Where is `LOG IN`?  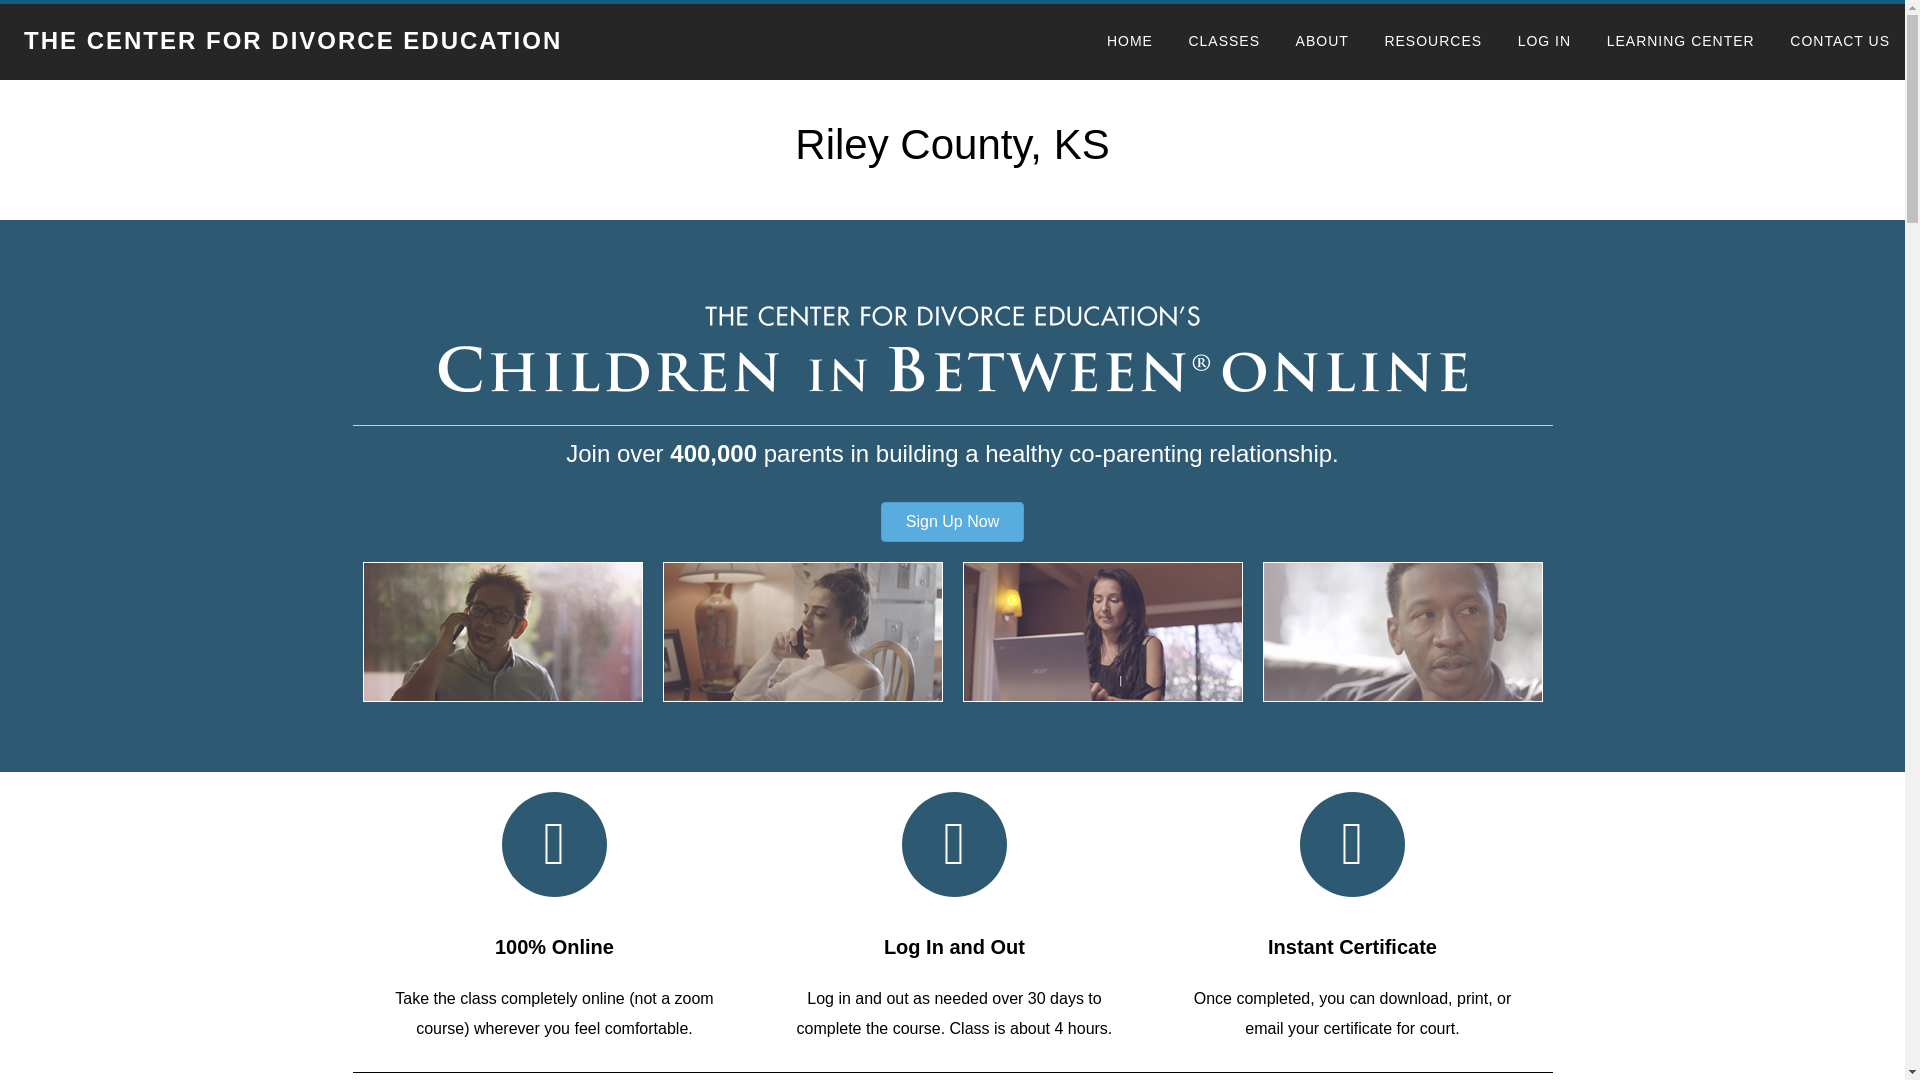 LOG IN is located at coordinates (1544, 42).